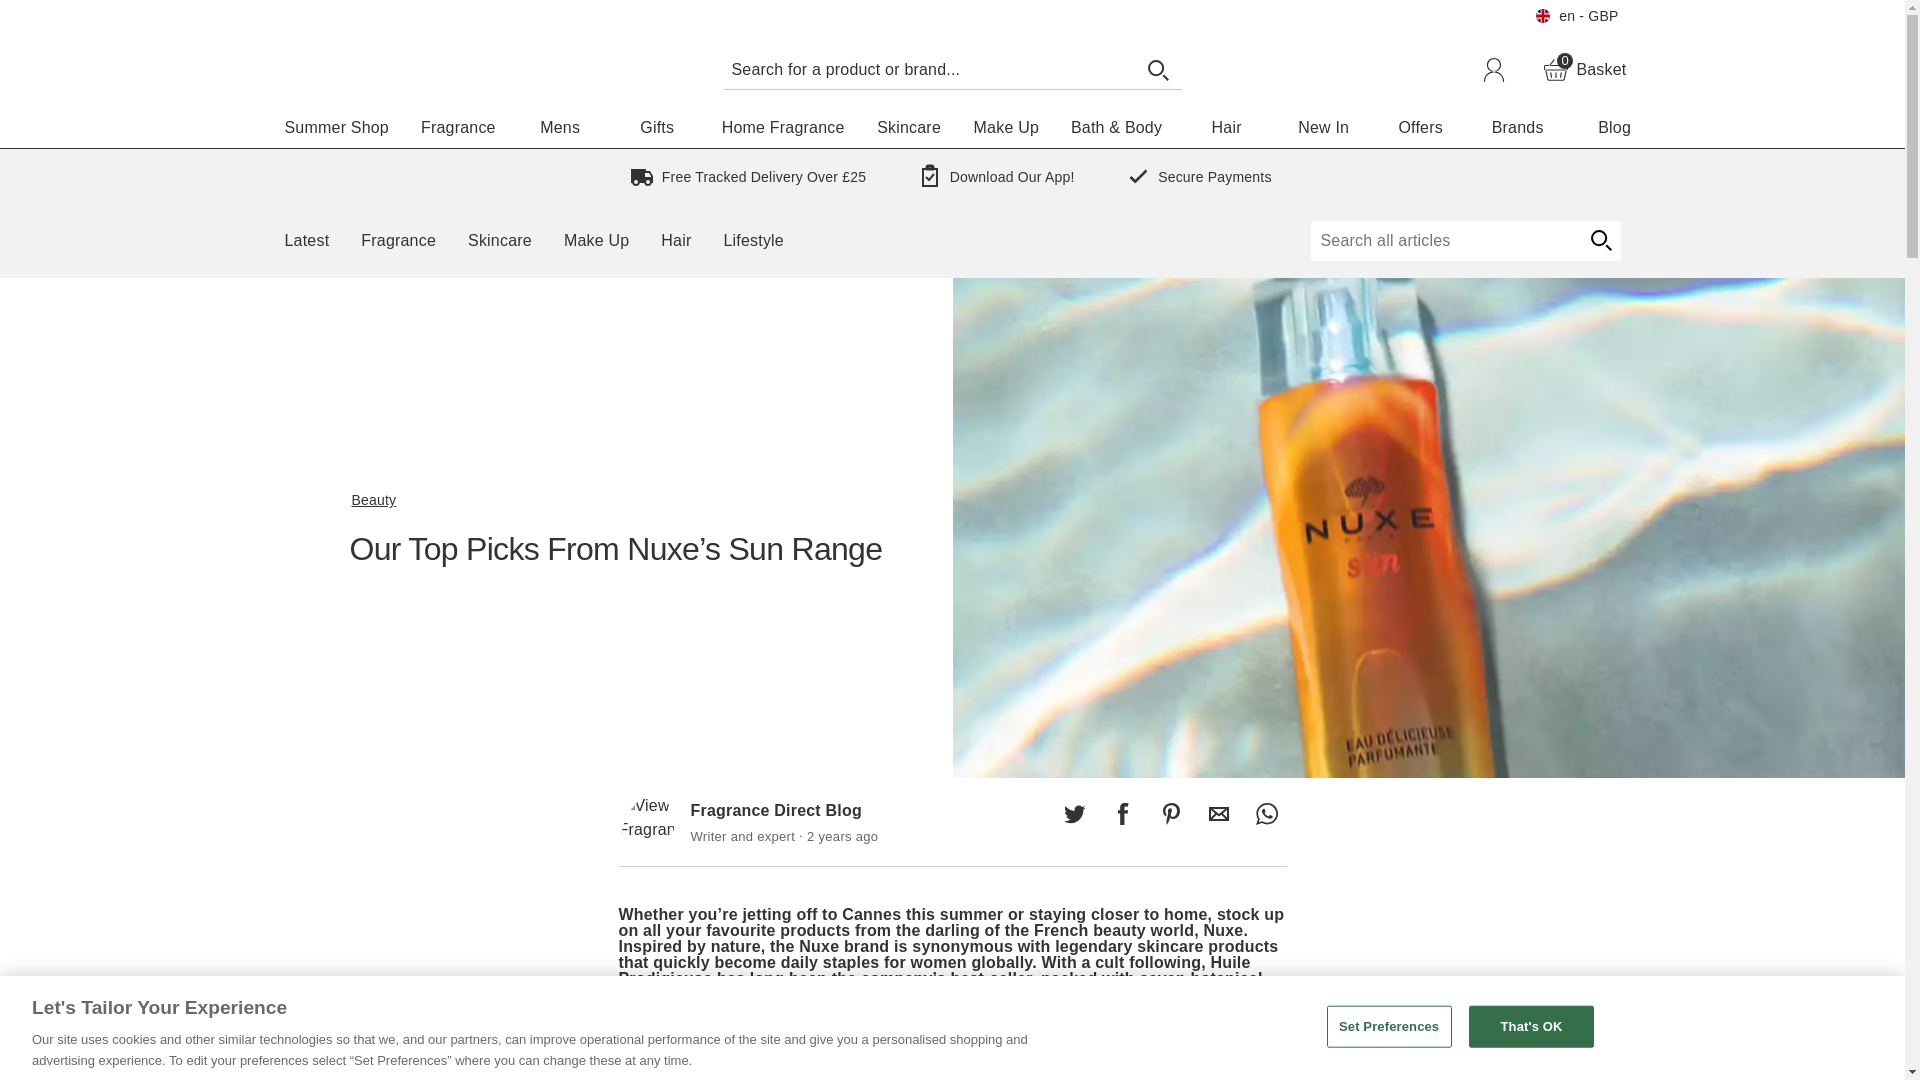  I want to click on Share this on Pinterest, so click(1266, 813).